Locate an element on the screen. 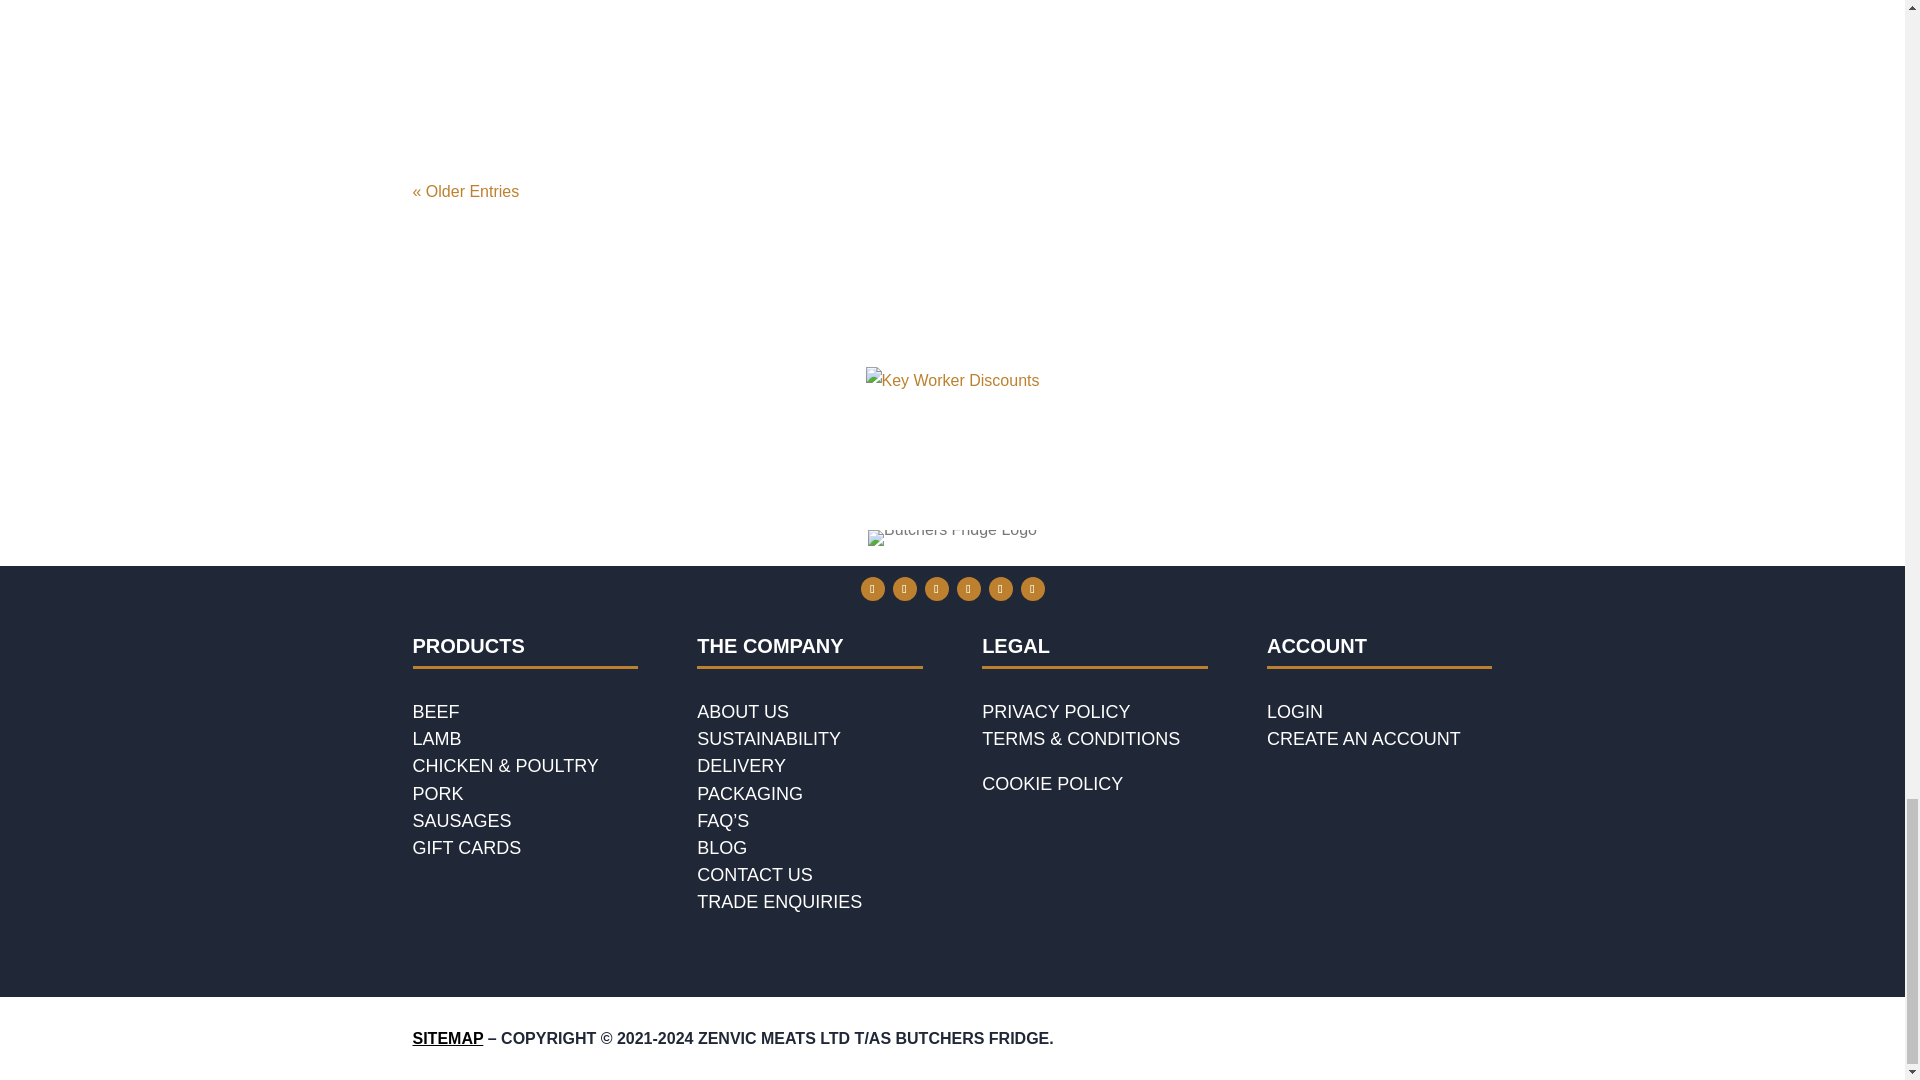 This screenshot has width=1920, height=1080. Follow on Instagram is located at coordinates (936, 588).